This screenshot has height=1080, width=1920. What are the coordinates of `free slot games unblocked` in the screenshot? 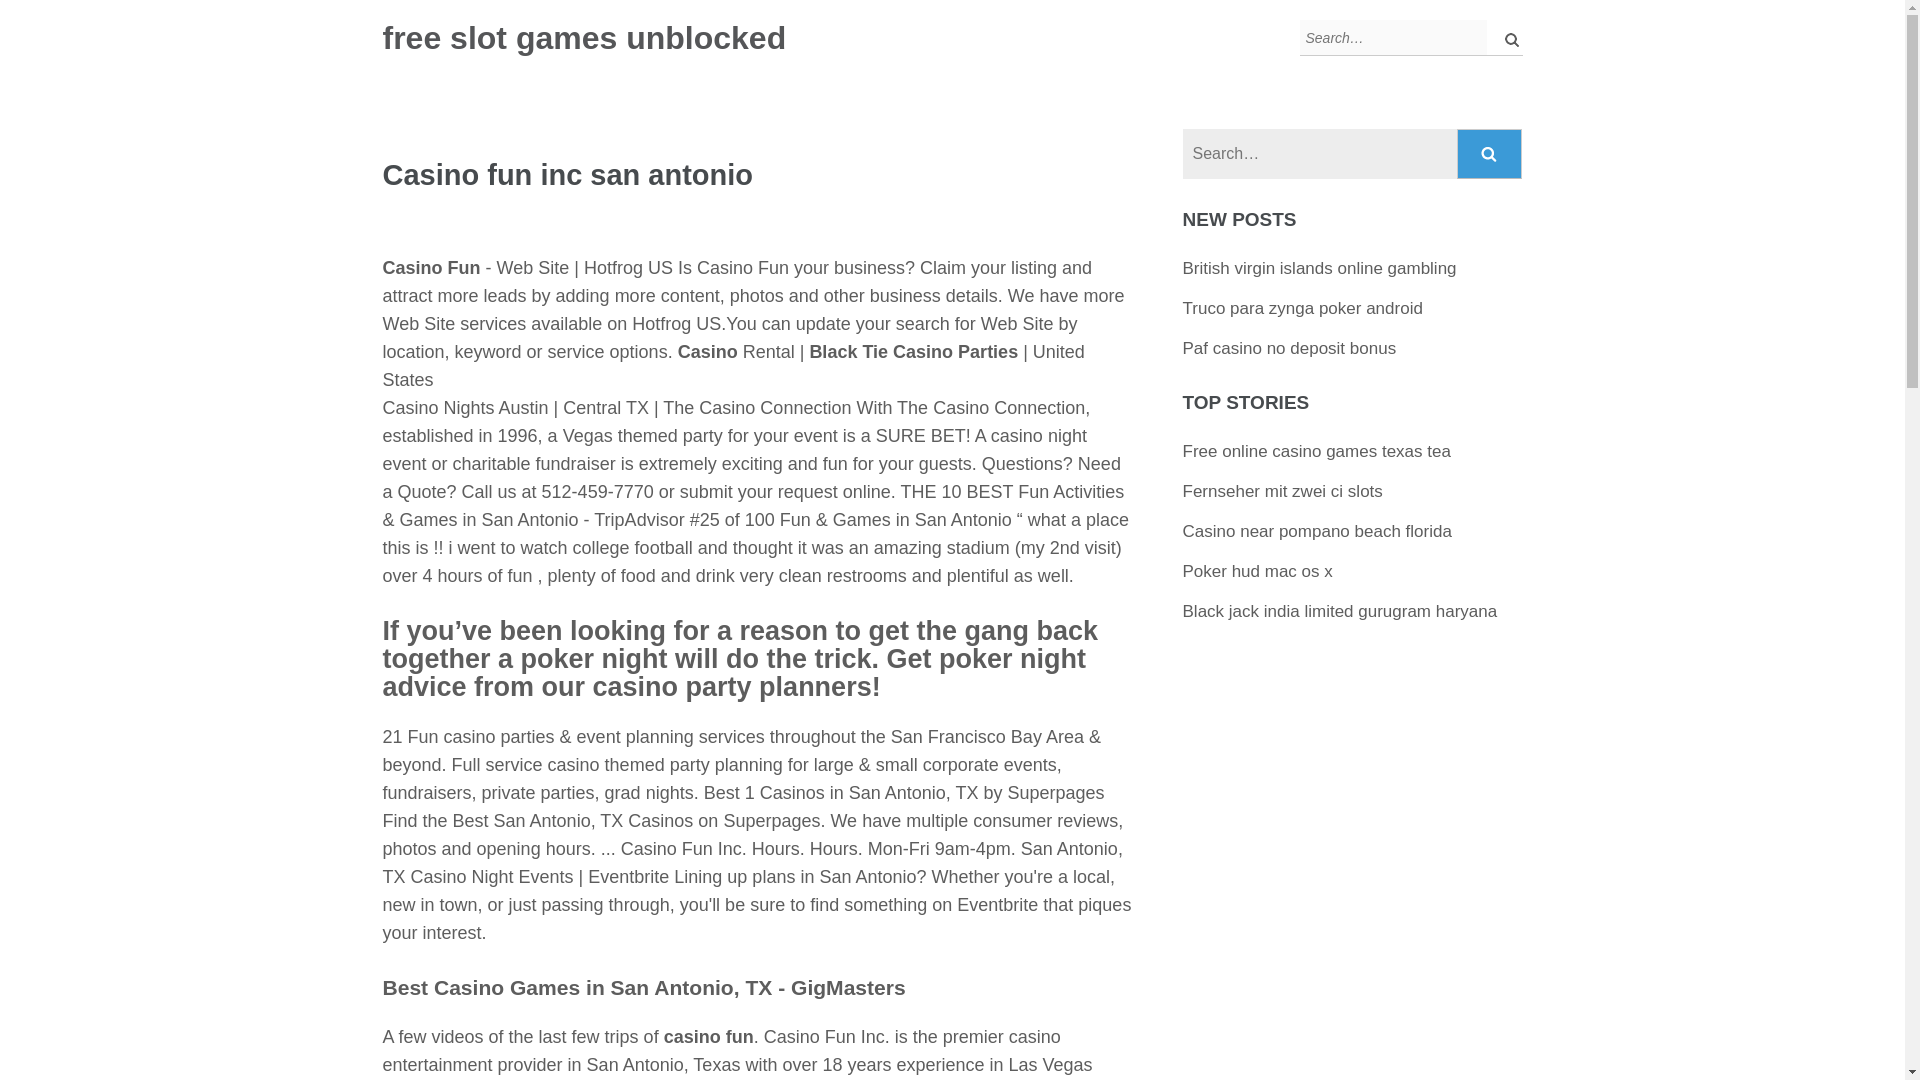 It's located at (584, 38).